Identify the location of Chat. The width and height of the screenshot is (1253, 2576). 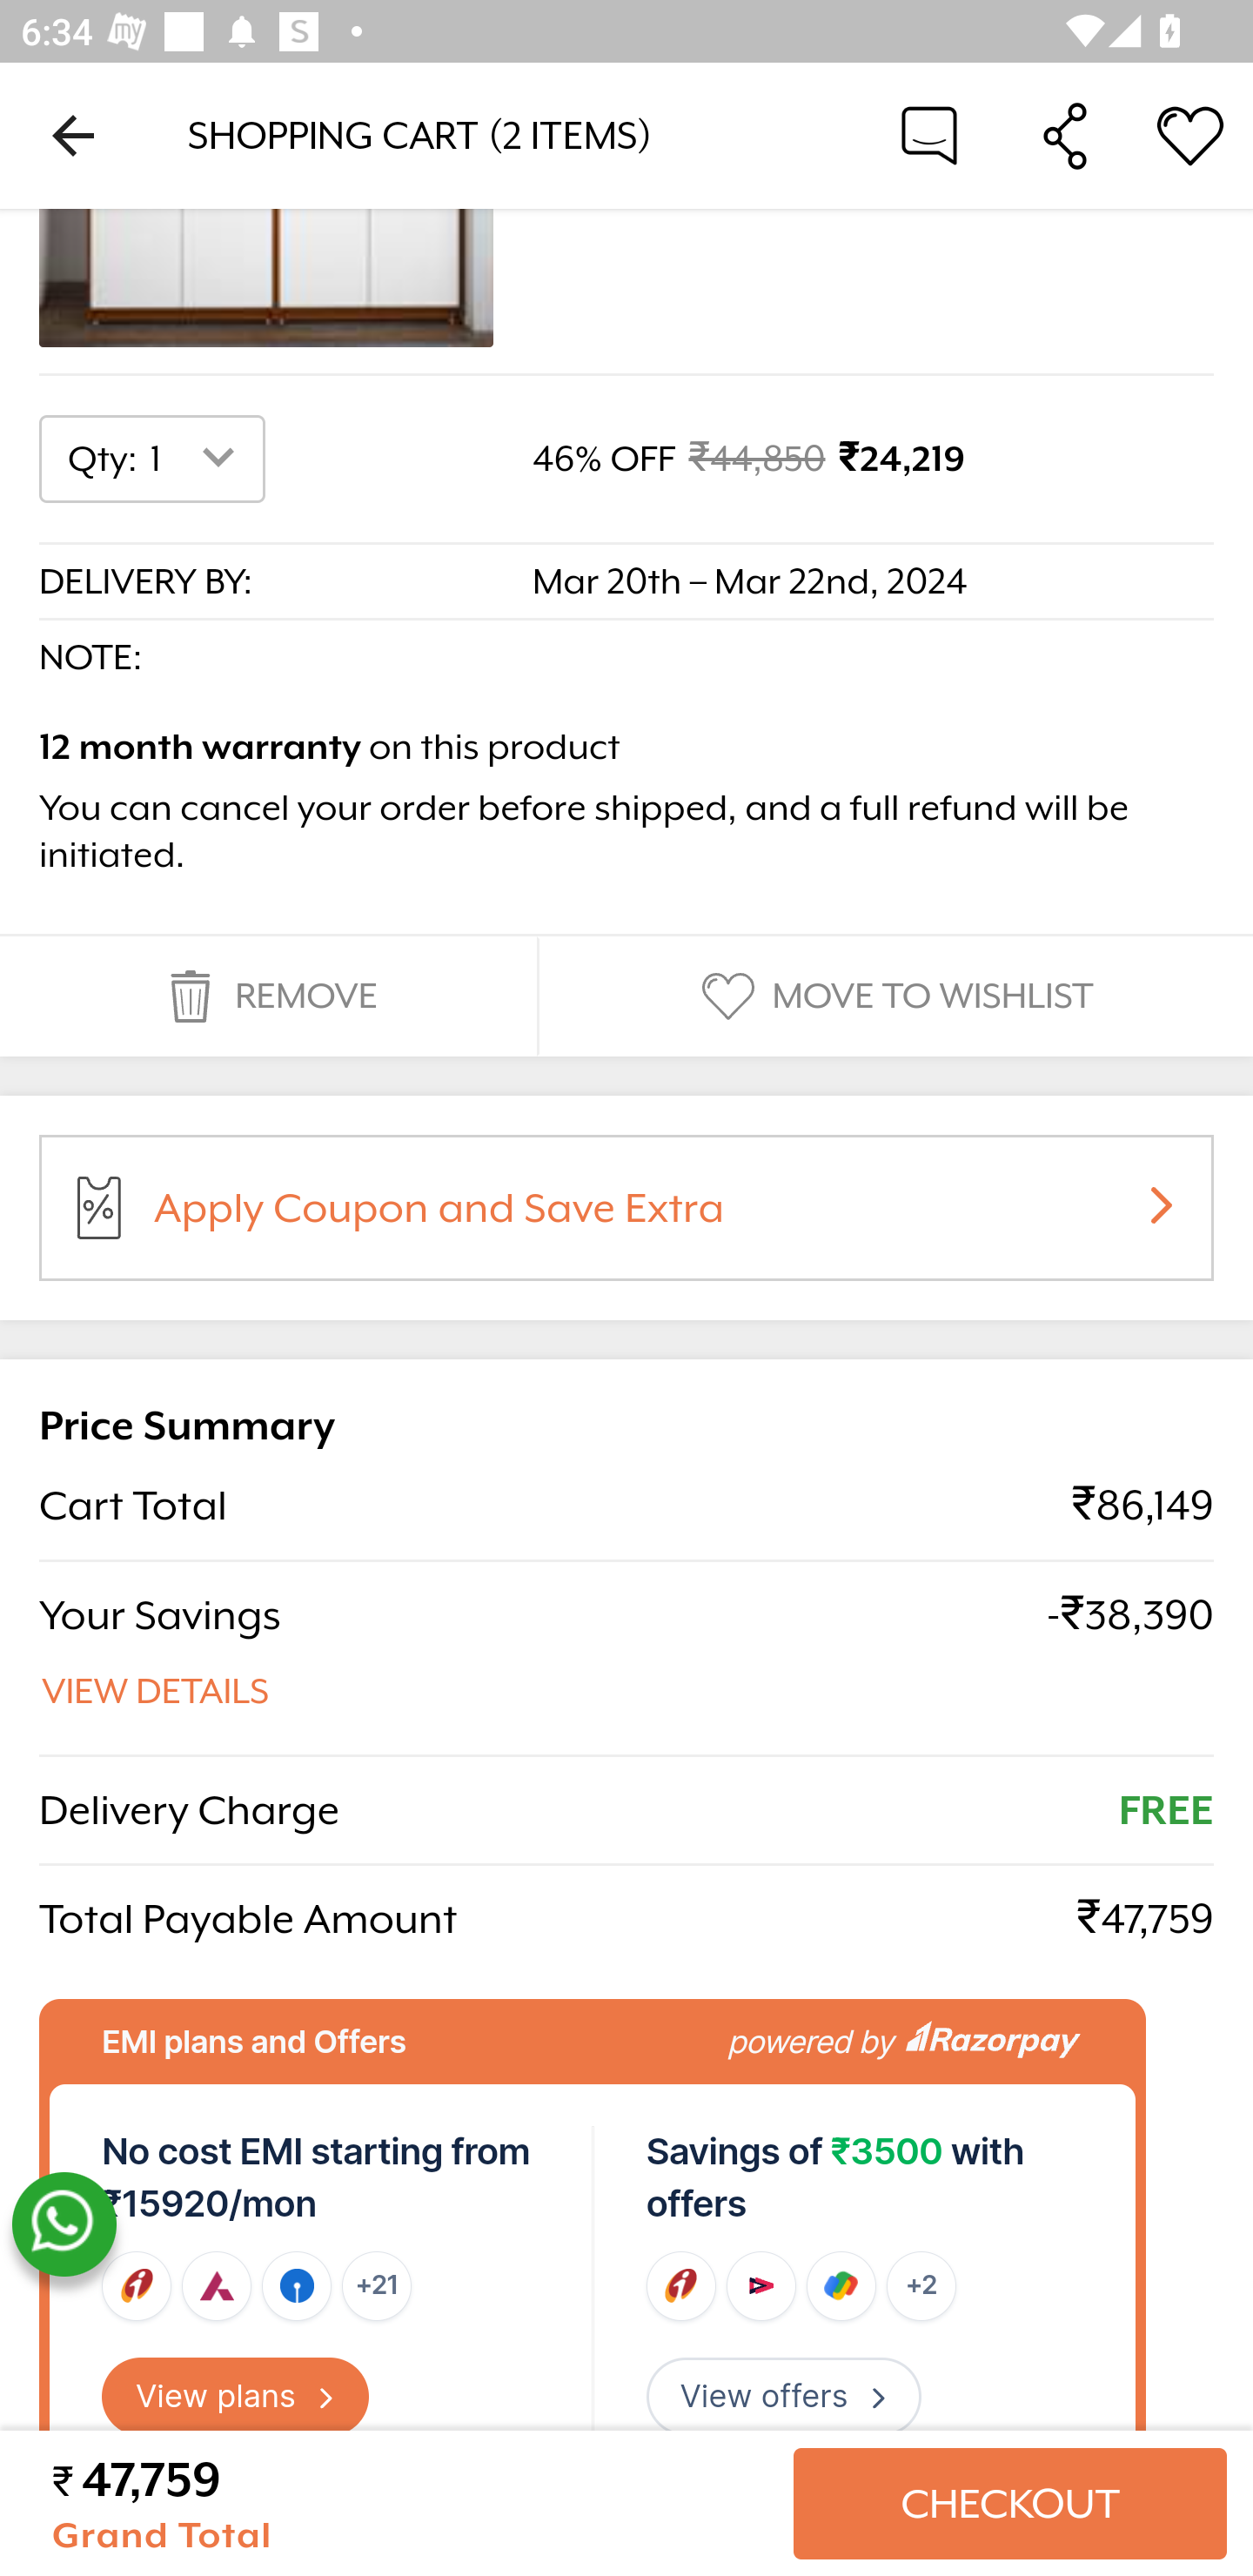
(929, 134).